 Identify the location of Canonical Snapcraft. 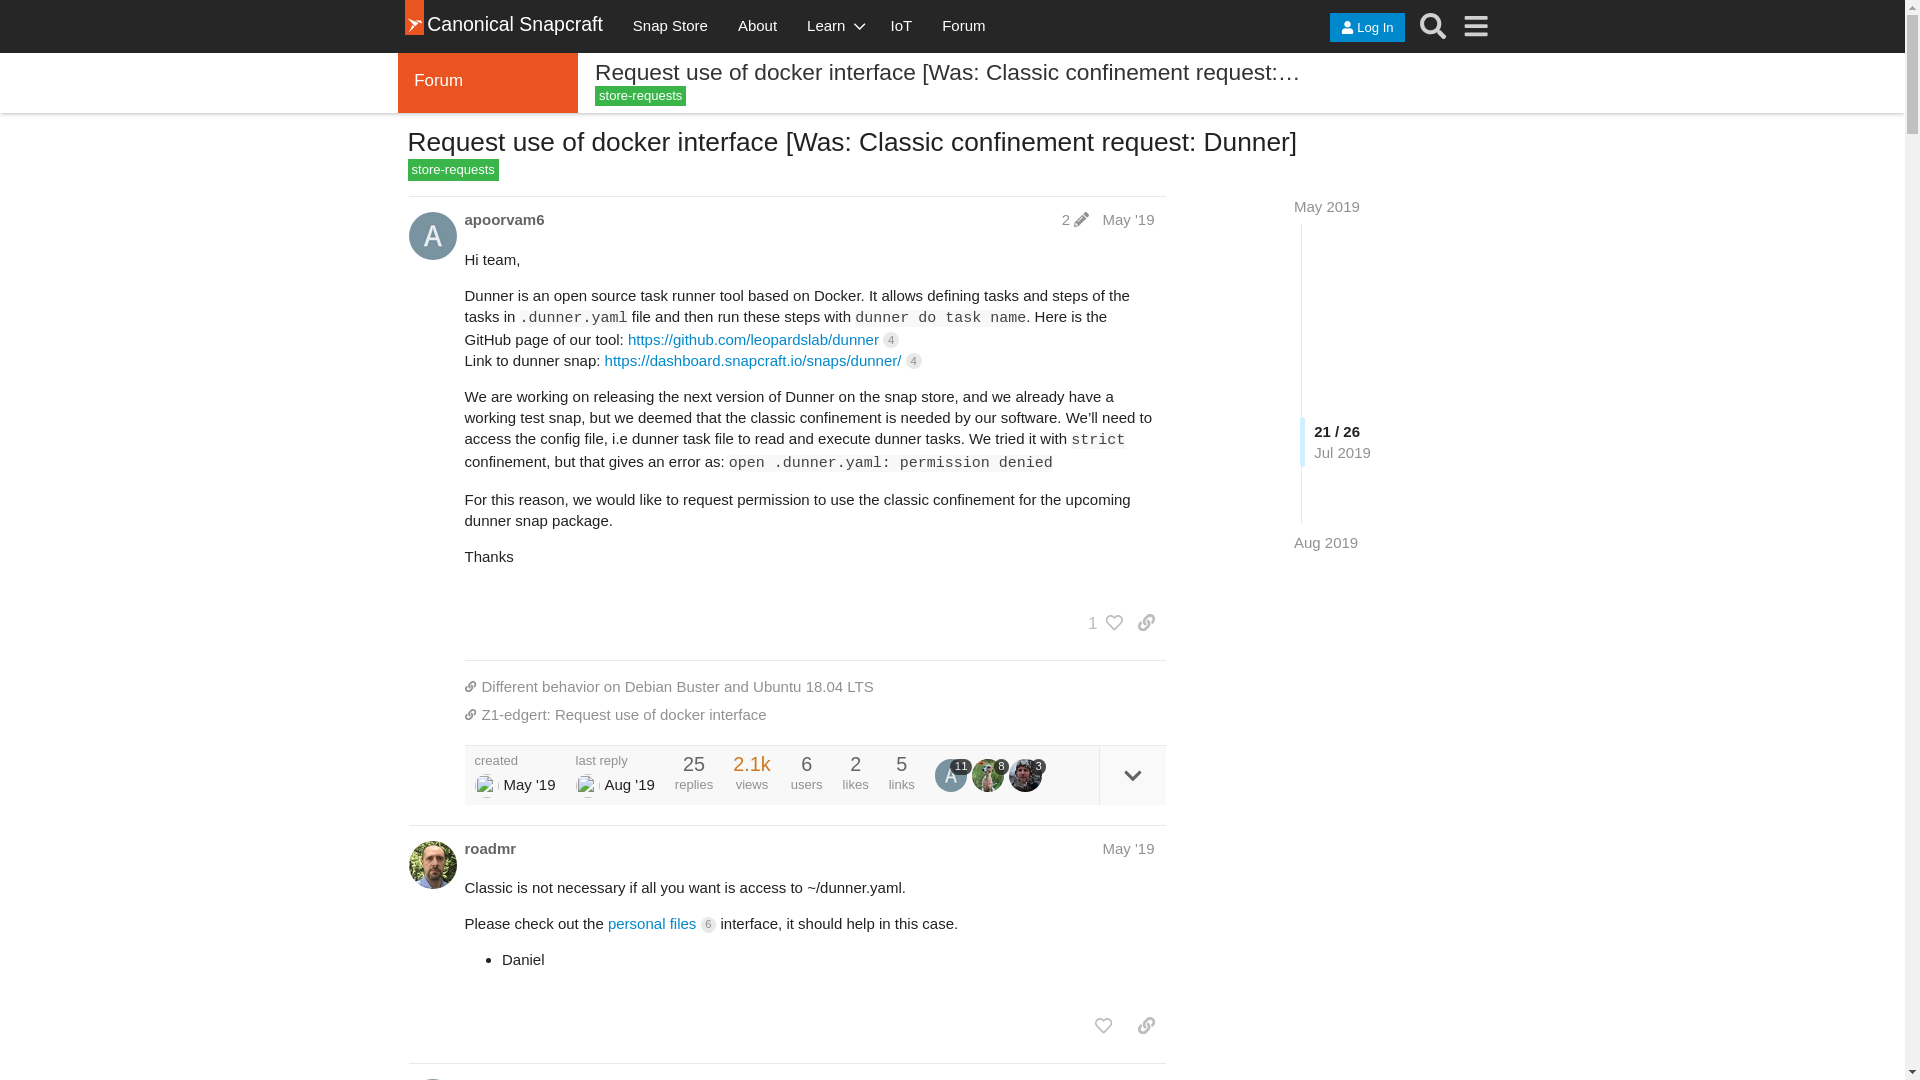
(512, 26).